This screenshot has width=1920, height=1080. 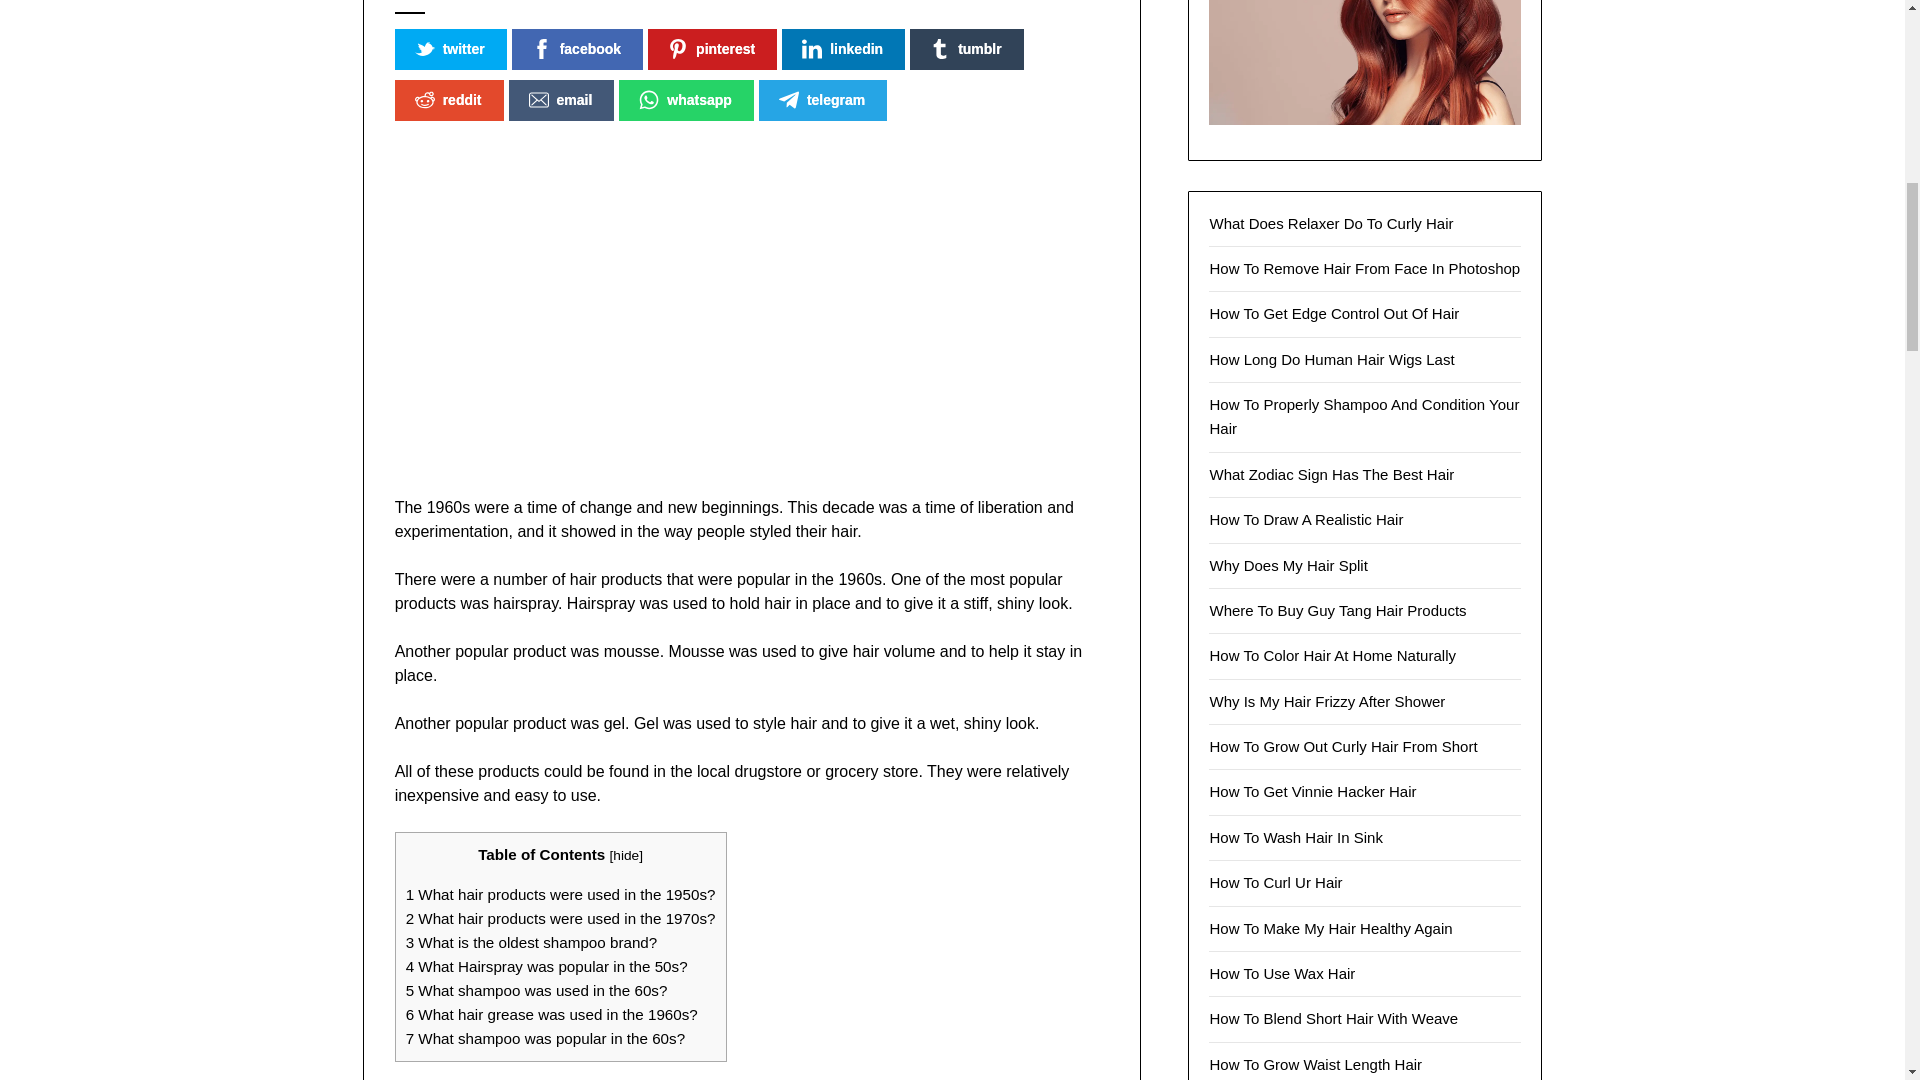 What do you see at coordinates (561, 100) in the screenshot?
I see `email` at bounding box center [561, 100].